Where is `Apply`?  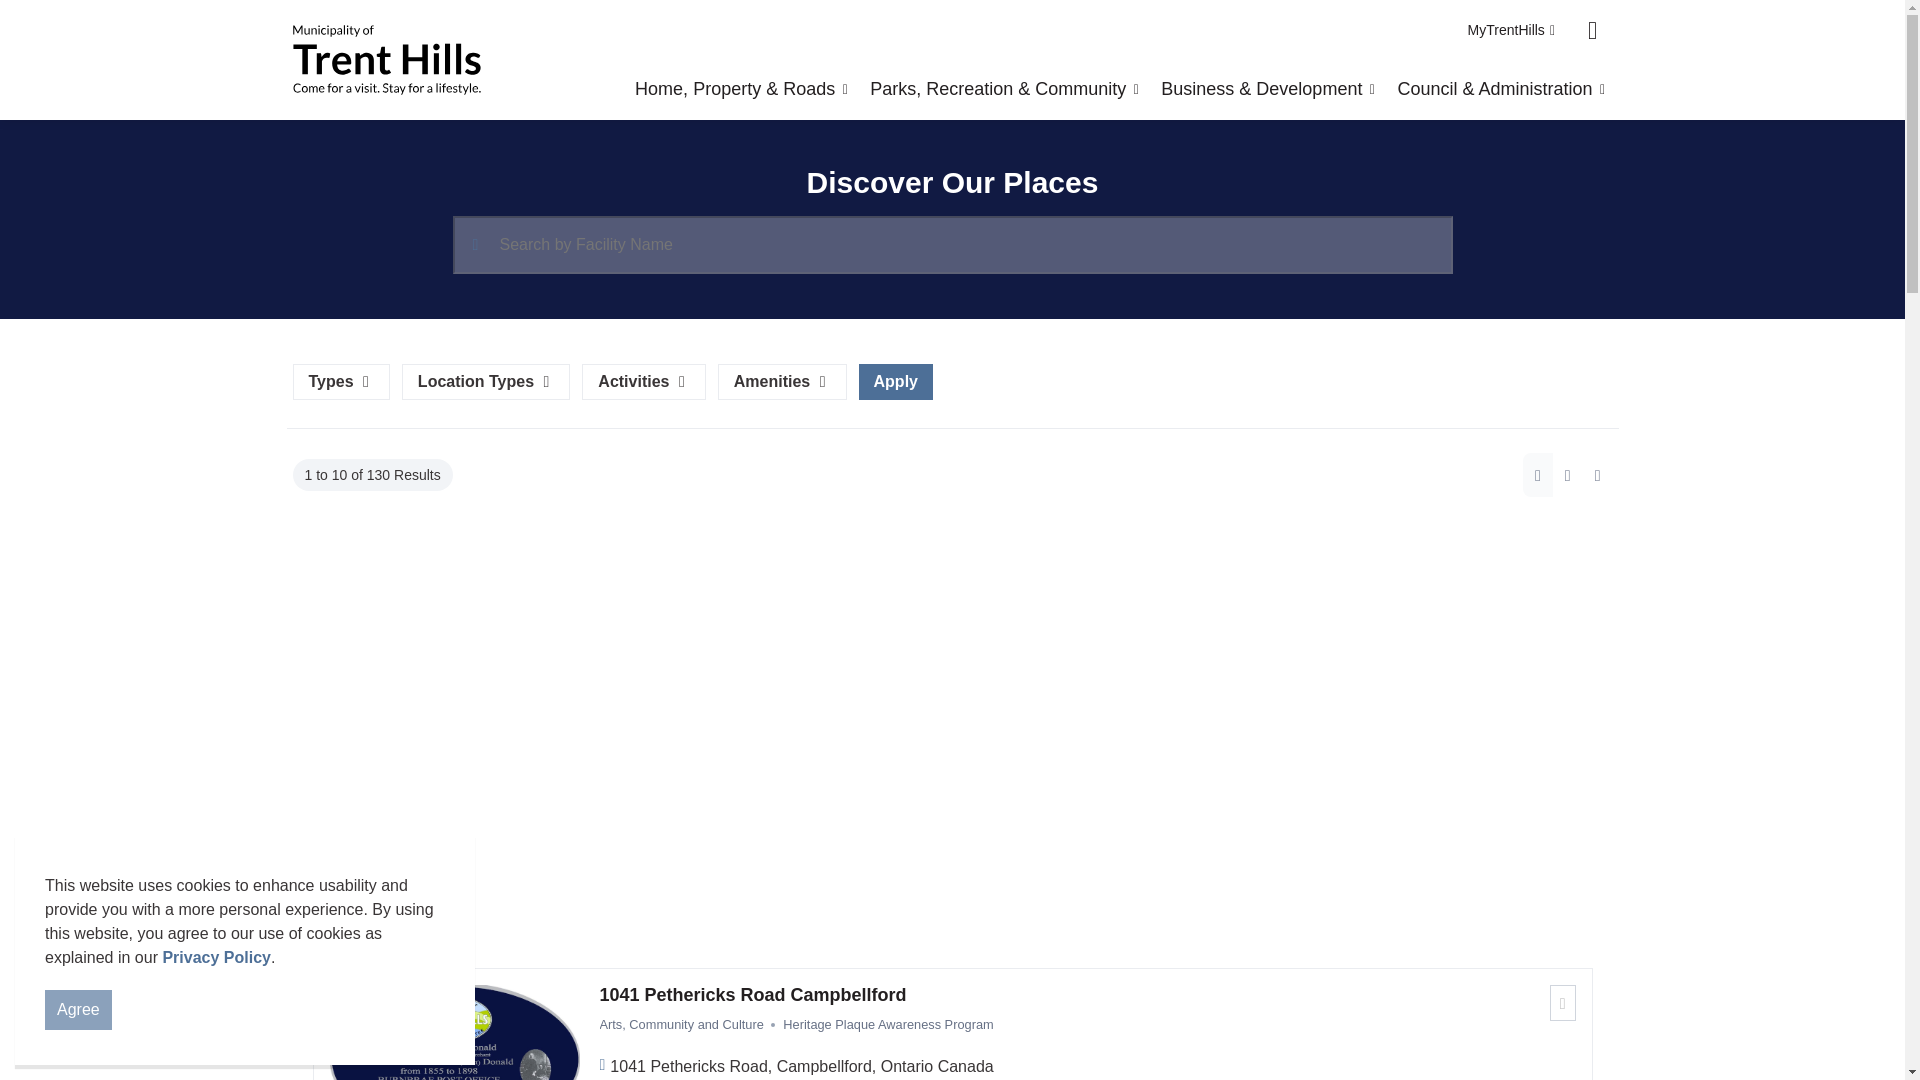 Apply is located at coordinates (896, 381).